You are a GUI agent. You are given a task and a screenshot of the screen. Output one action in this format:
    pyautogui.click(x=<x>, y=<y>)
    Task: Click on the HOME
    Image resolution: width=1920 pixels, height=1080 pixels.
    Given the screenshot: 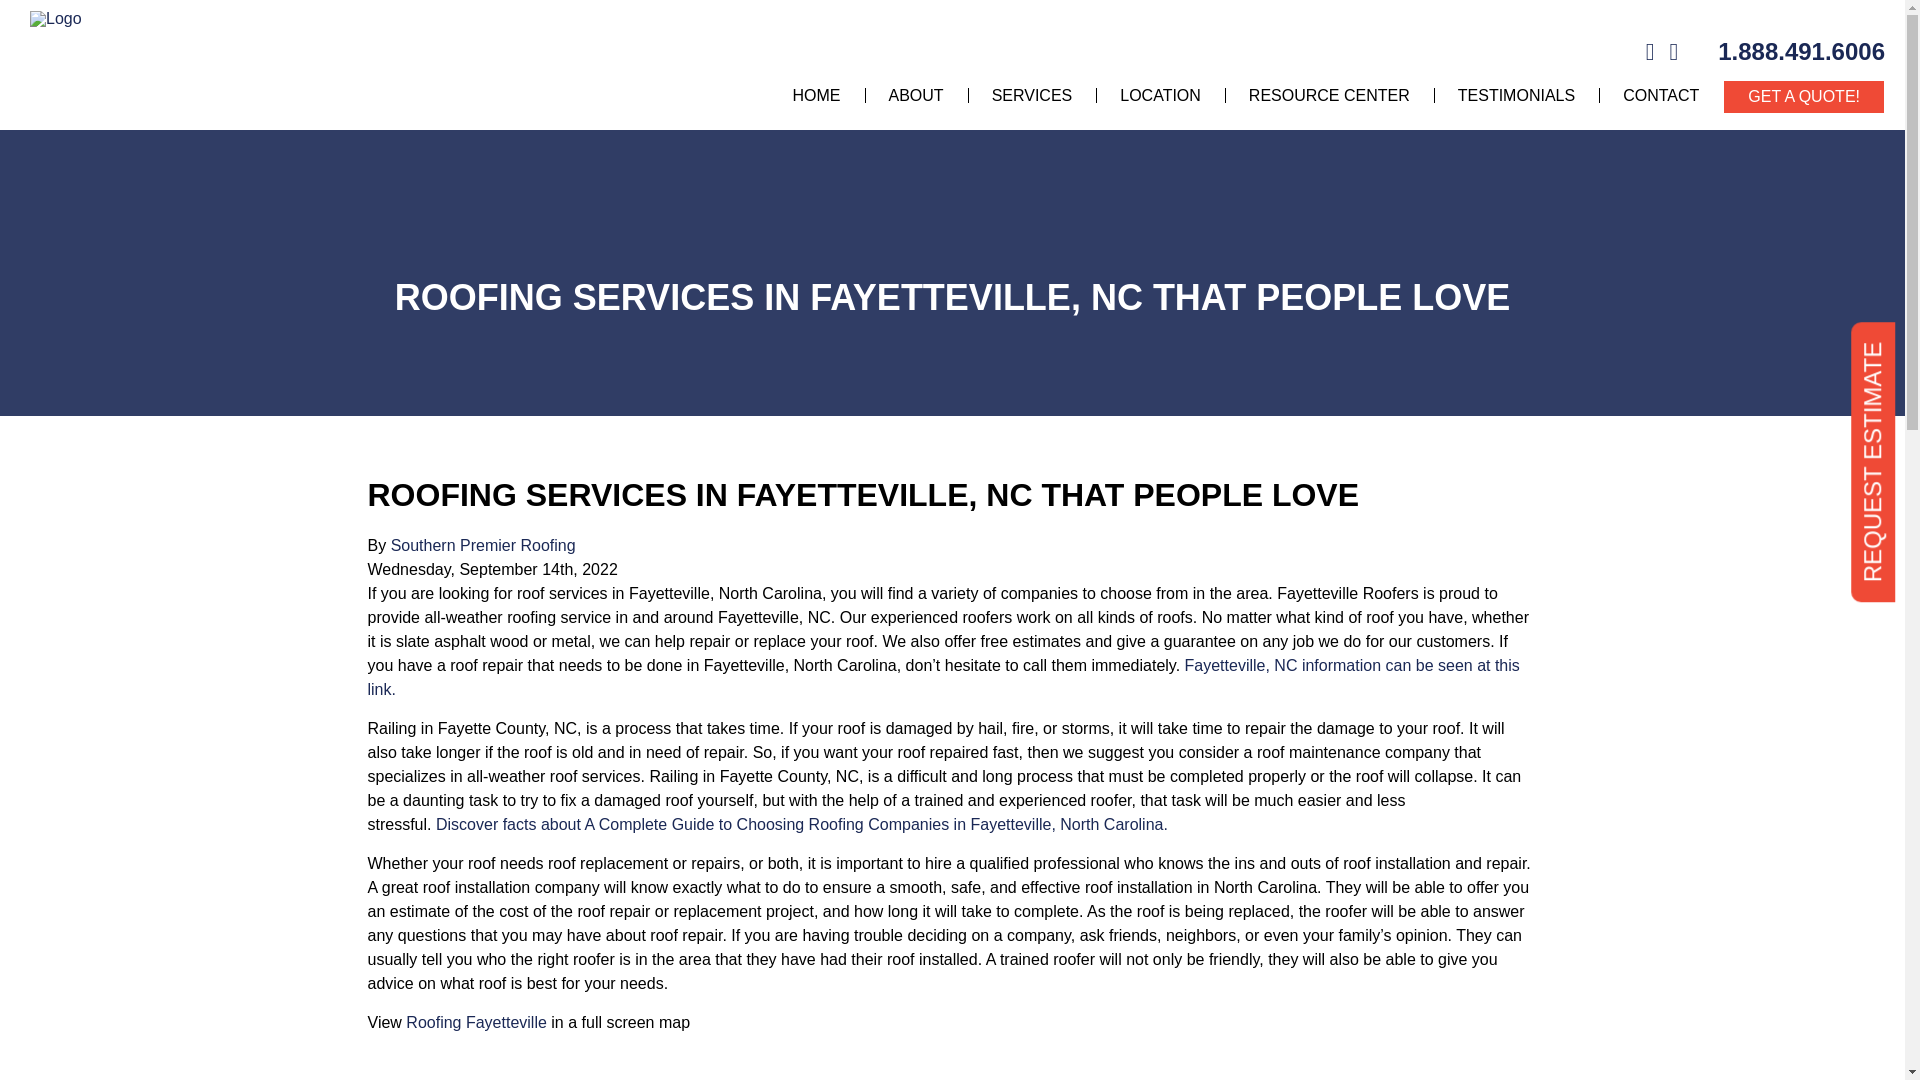 What is the action you would take?
    pyautogui.click(x=816, y=96)
    